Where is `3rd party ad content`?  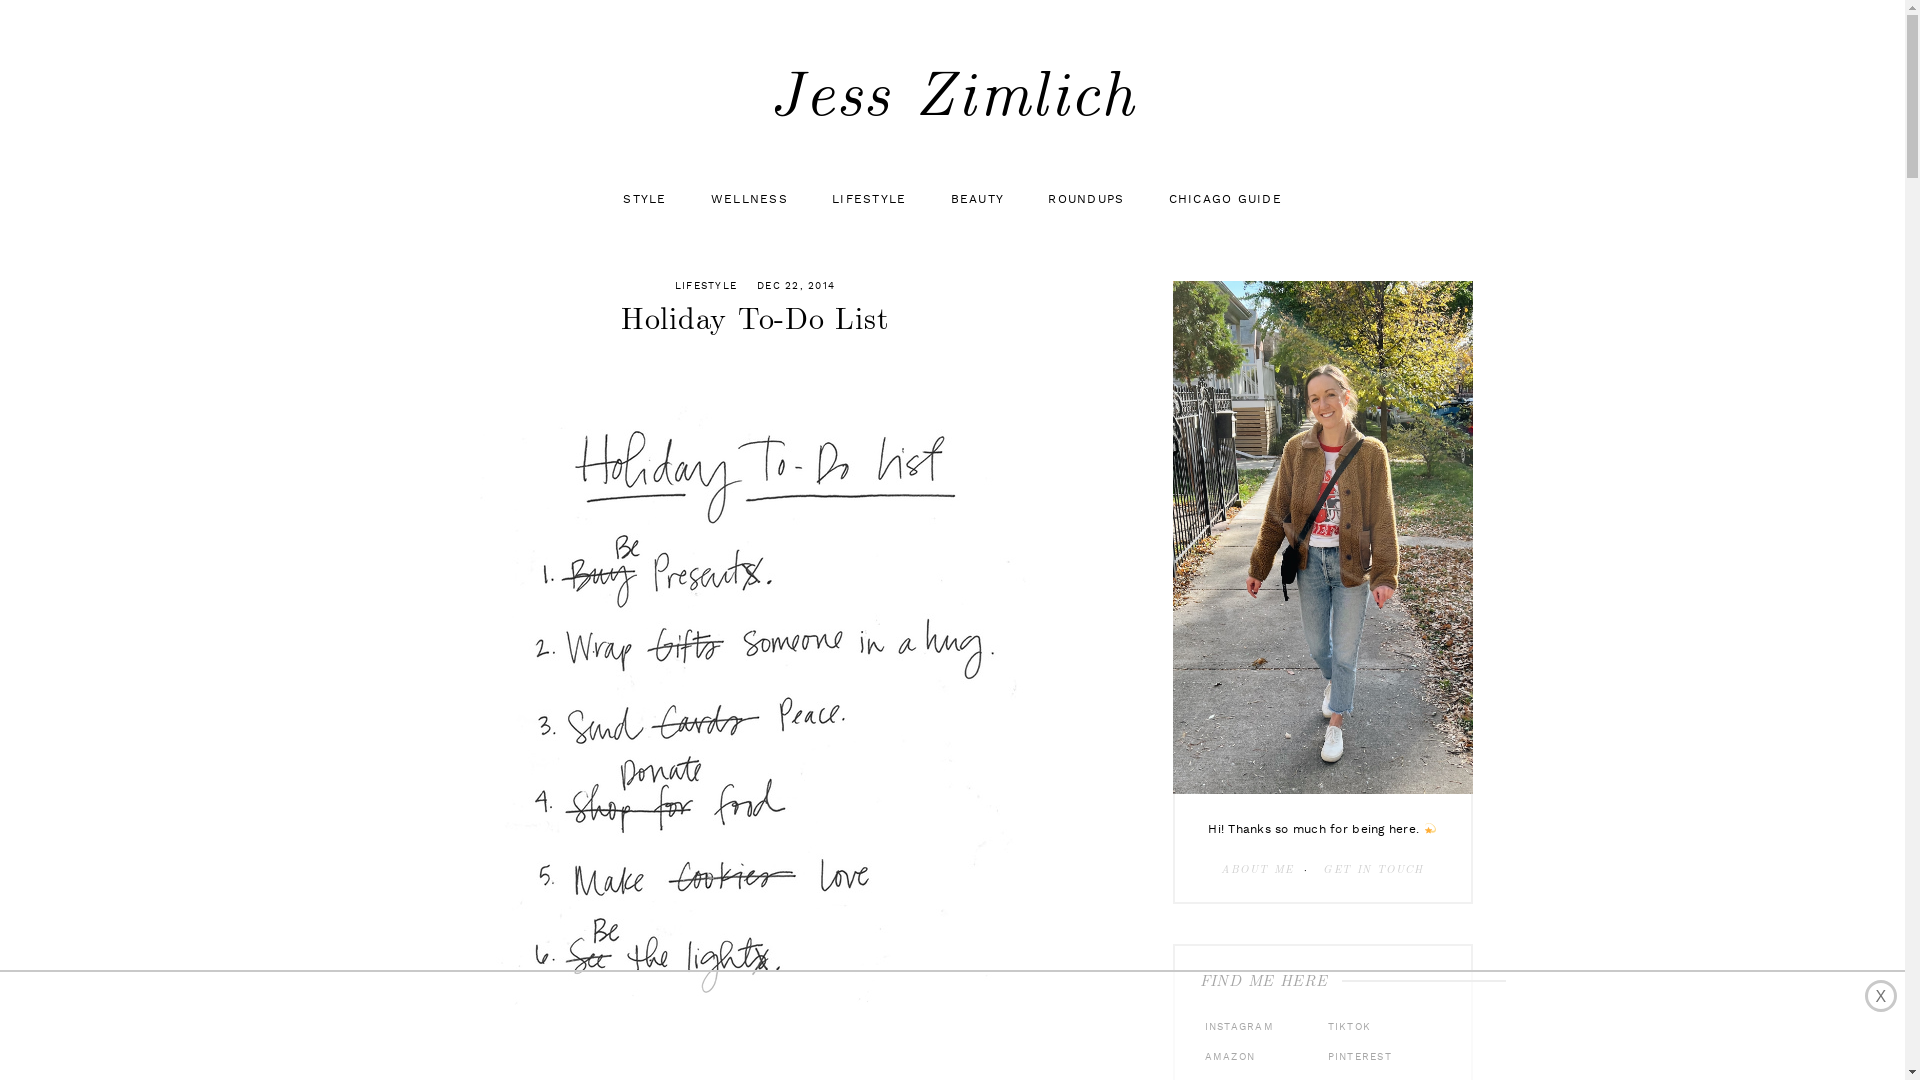
3rd party ad content is located at coordinates (952, 1026).